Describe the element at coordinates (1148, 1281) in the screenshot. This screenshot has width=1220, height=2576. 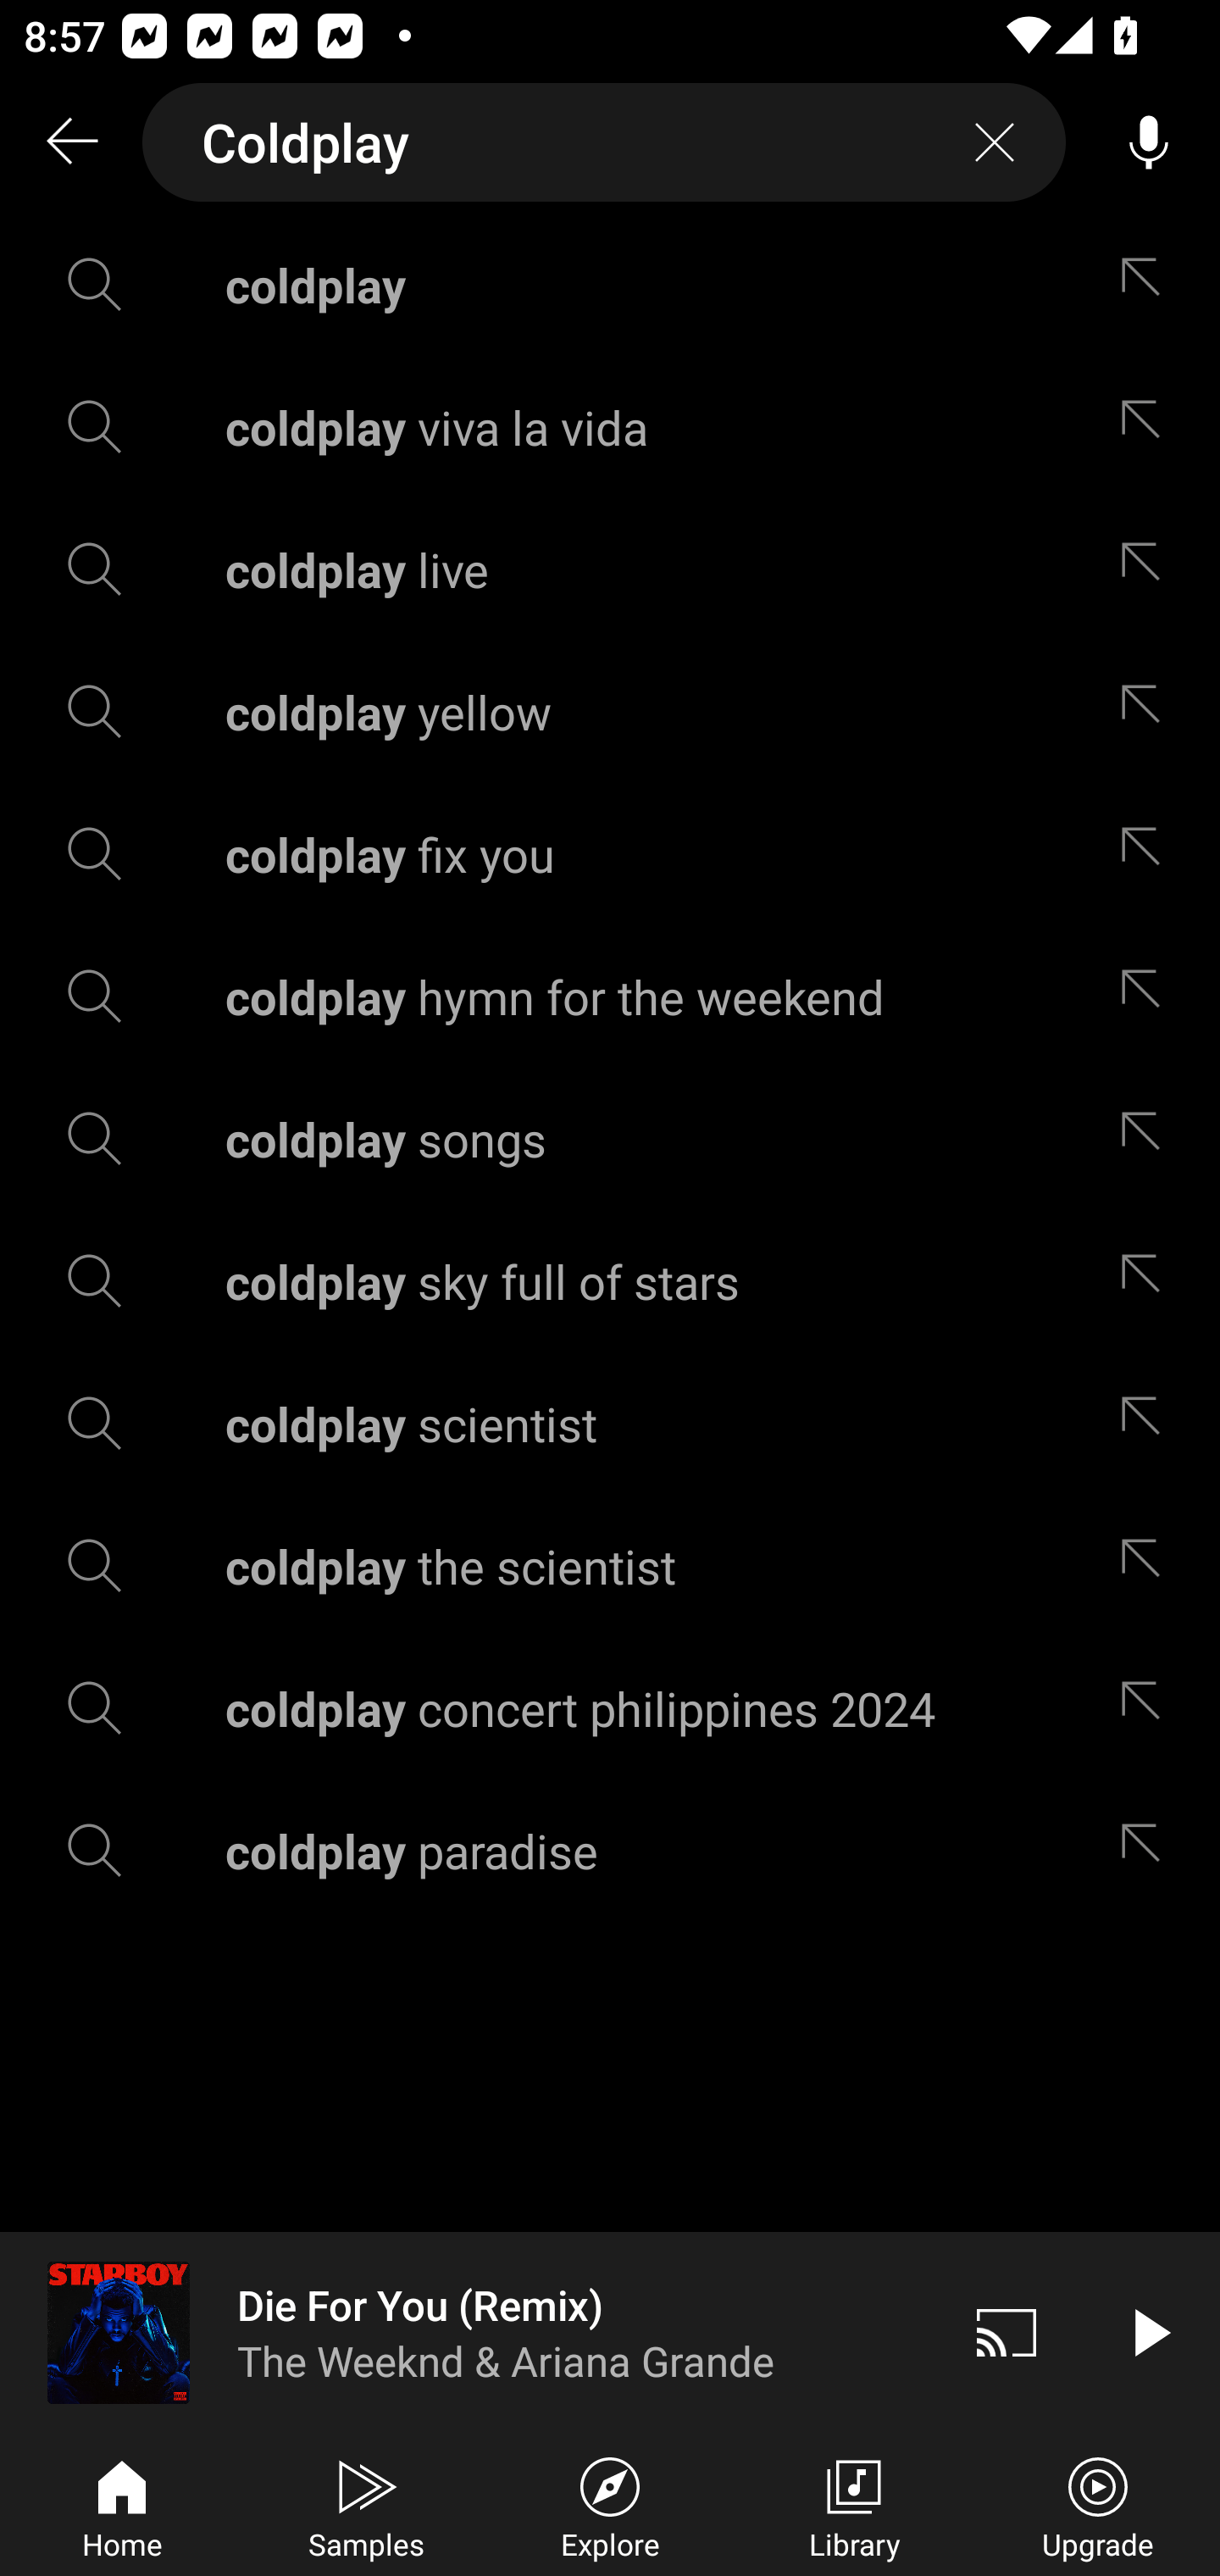
I see `Edit suggestion coldplay sky full of stars` at that location.